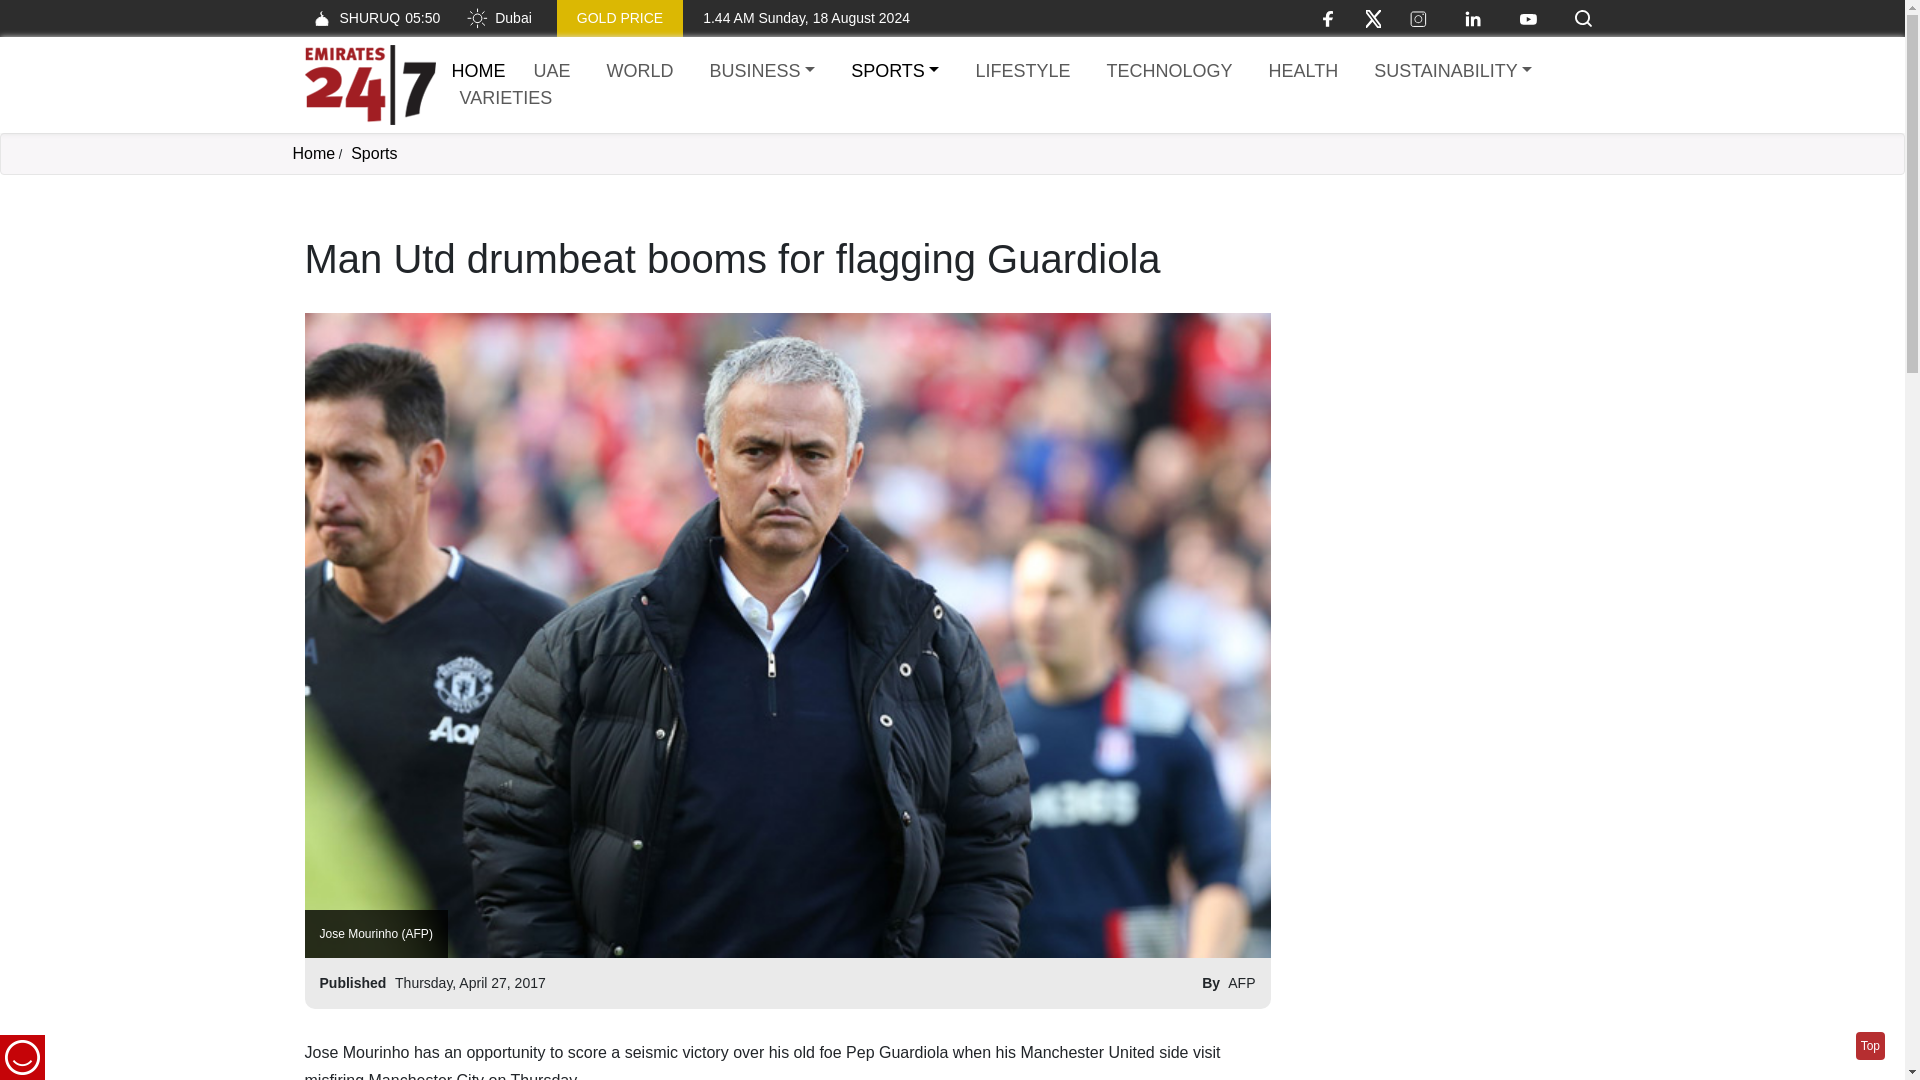 The image size is (1920, 1080). What do you see at coordinates (552, 72) in the screenshot?
I see `UAE` at bounding box center [552, 72].